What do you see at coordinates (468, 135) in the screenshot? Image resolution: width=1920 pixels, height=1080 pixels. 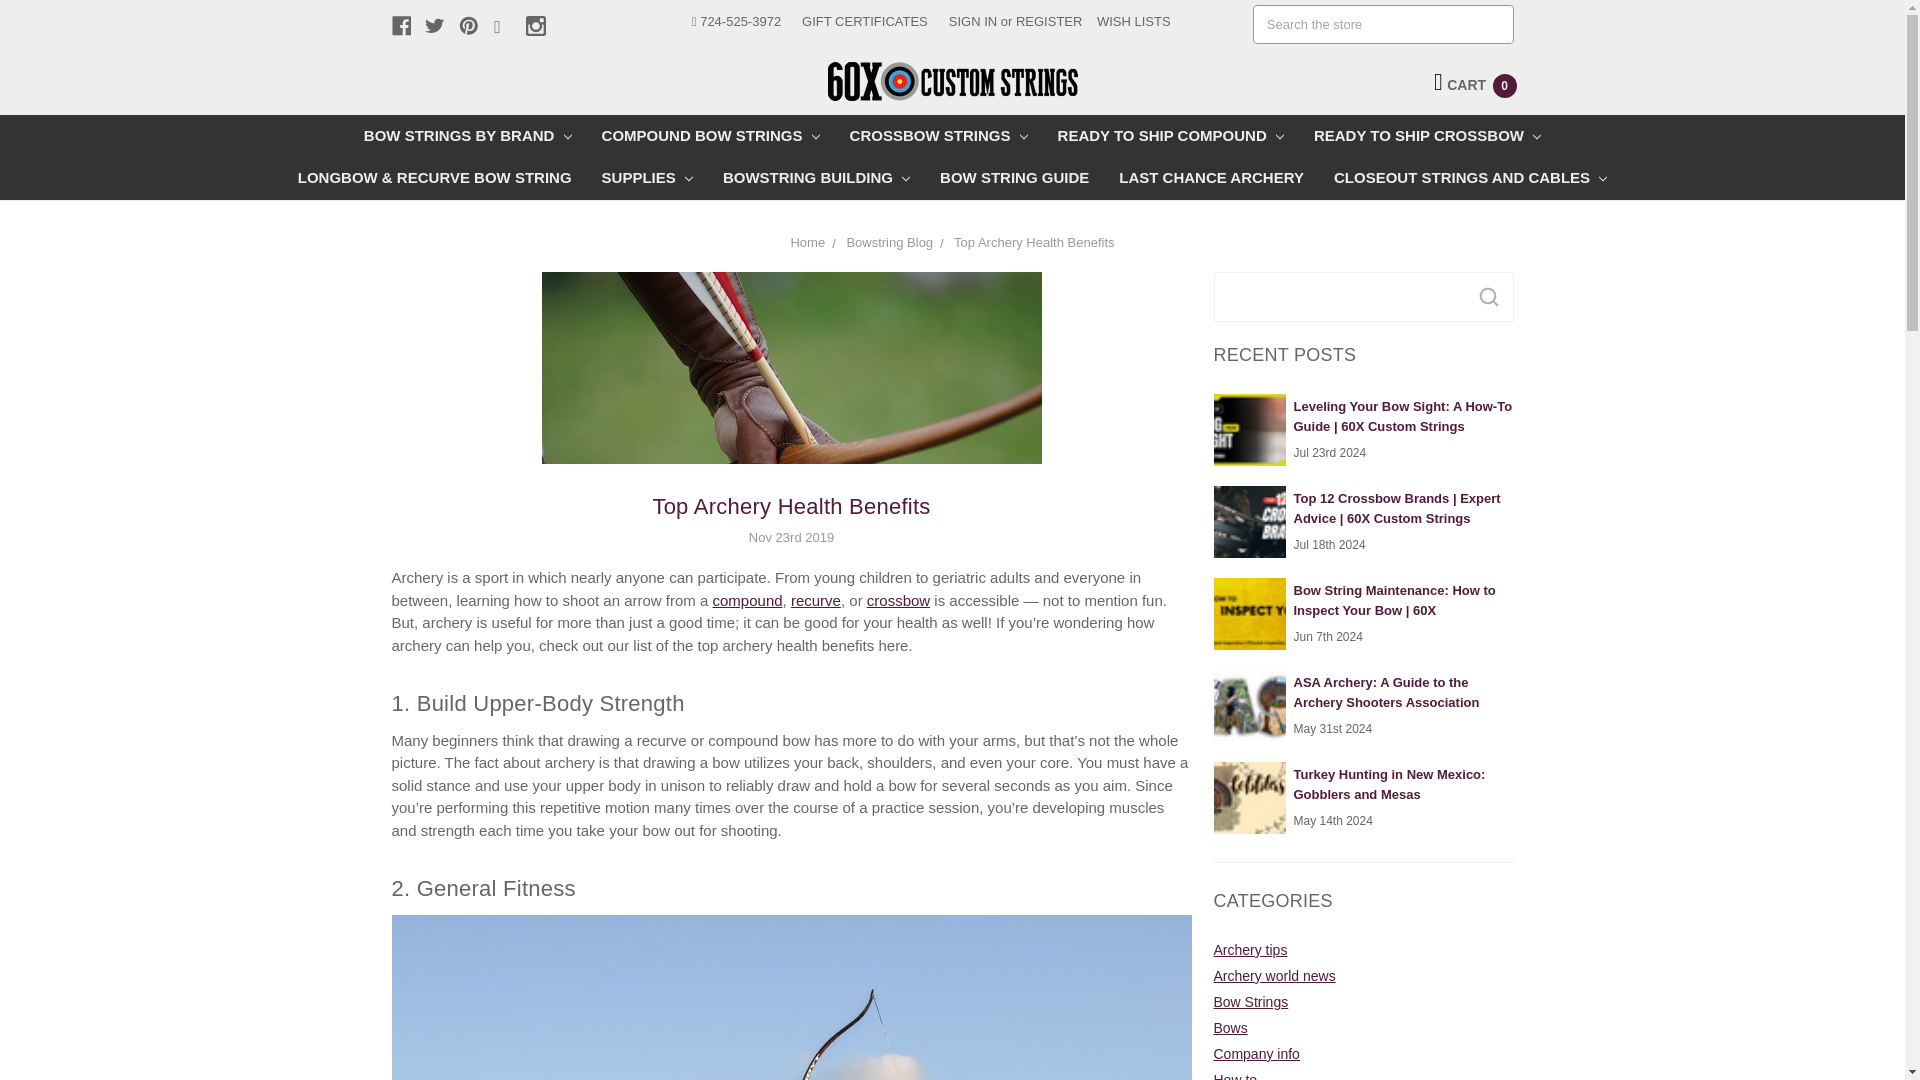 I see `BOW STRINGS BY BRAND` at bounding box center [468, 135].